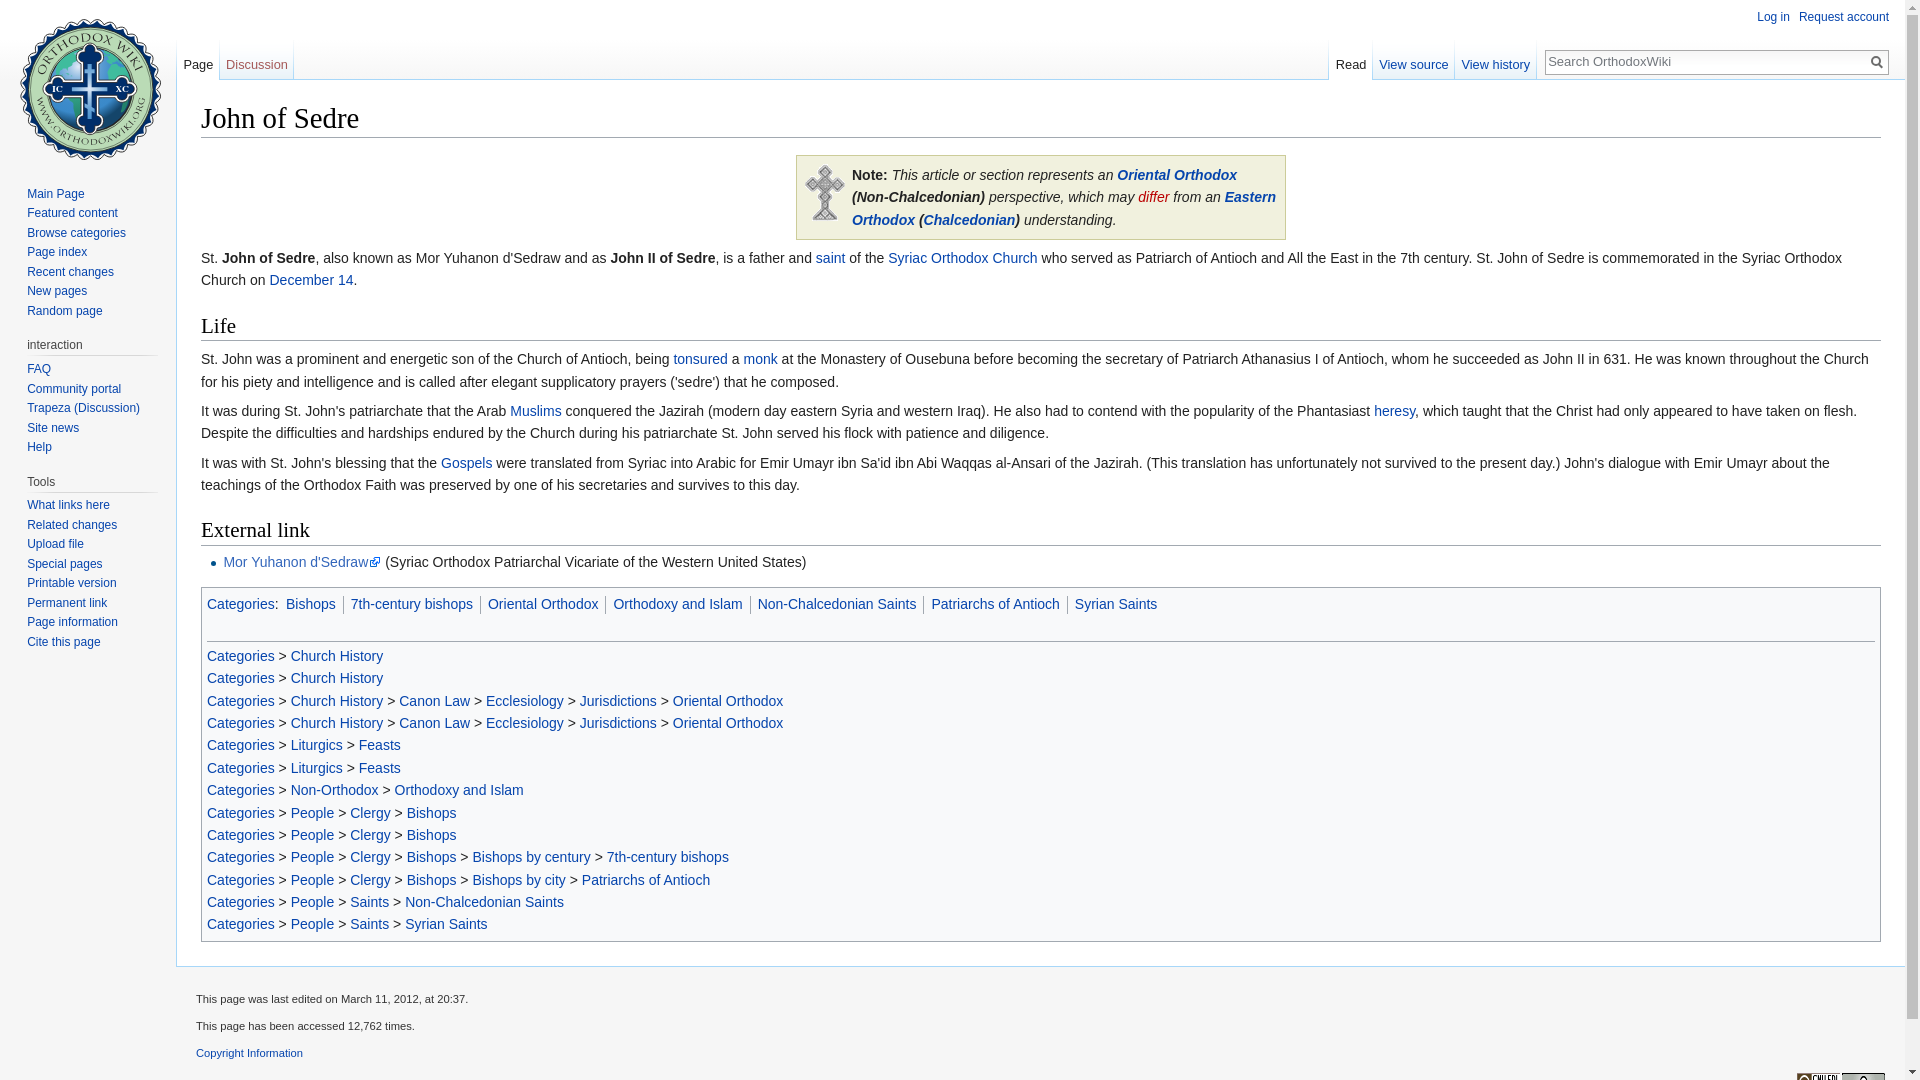  Describe the element at coordinates (310, 280) in the screenshot. I see `December 14` at that location.